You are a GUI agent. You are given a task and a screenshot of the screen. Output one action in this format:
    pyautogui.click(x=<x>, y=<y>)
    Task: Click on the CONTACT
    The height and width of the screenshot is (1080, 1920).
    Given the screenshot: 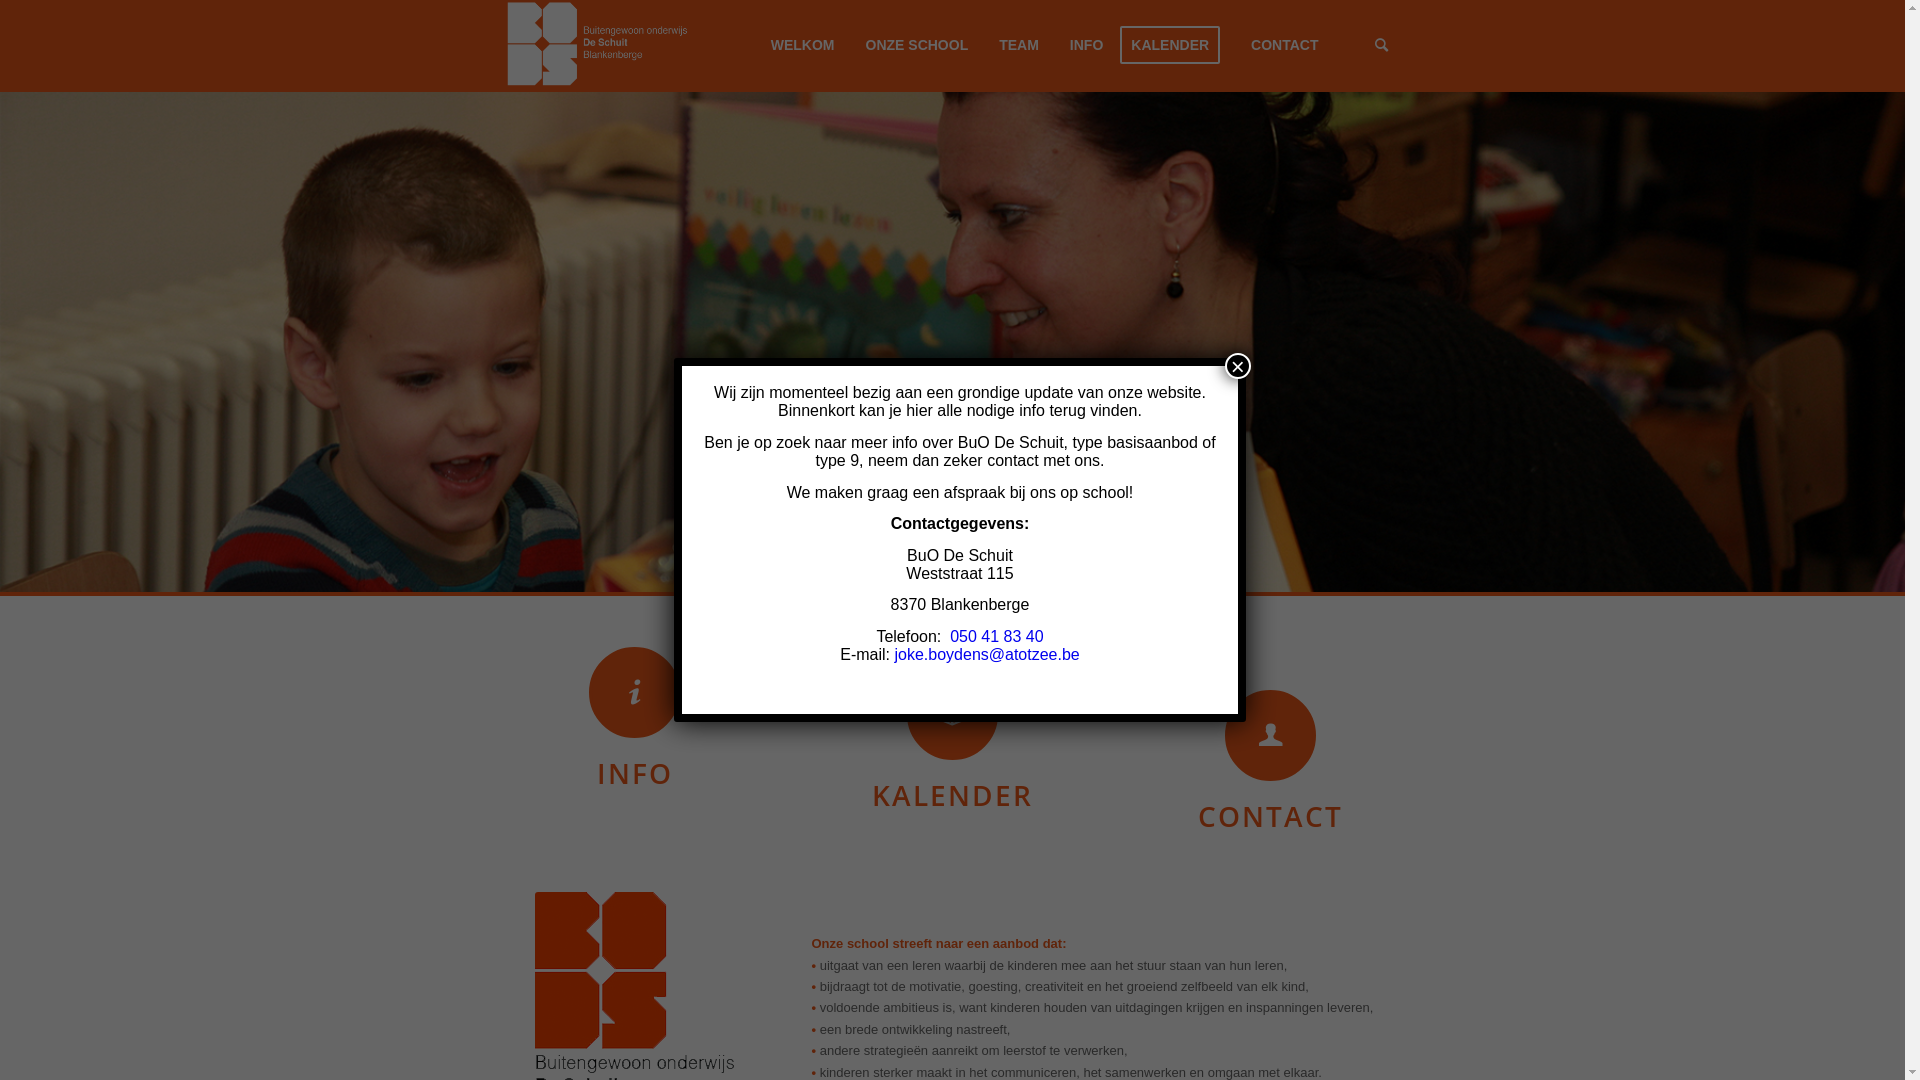 What is the action you would take?
    pyautogui.click(x=1270, y=816)
    